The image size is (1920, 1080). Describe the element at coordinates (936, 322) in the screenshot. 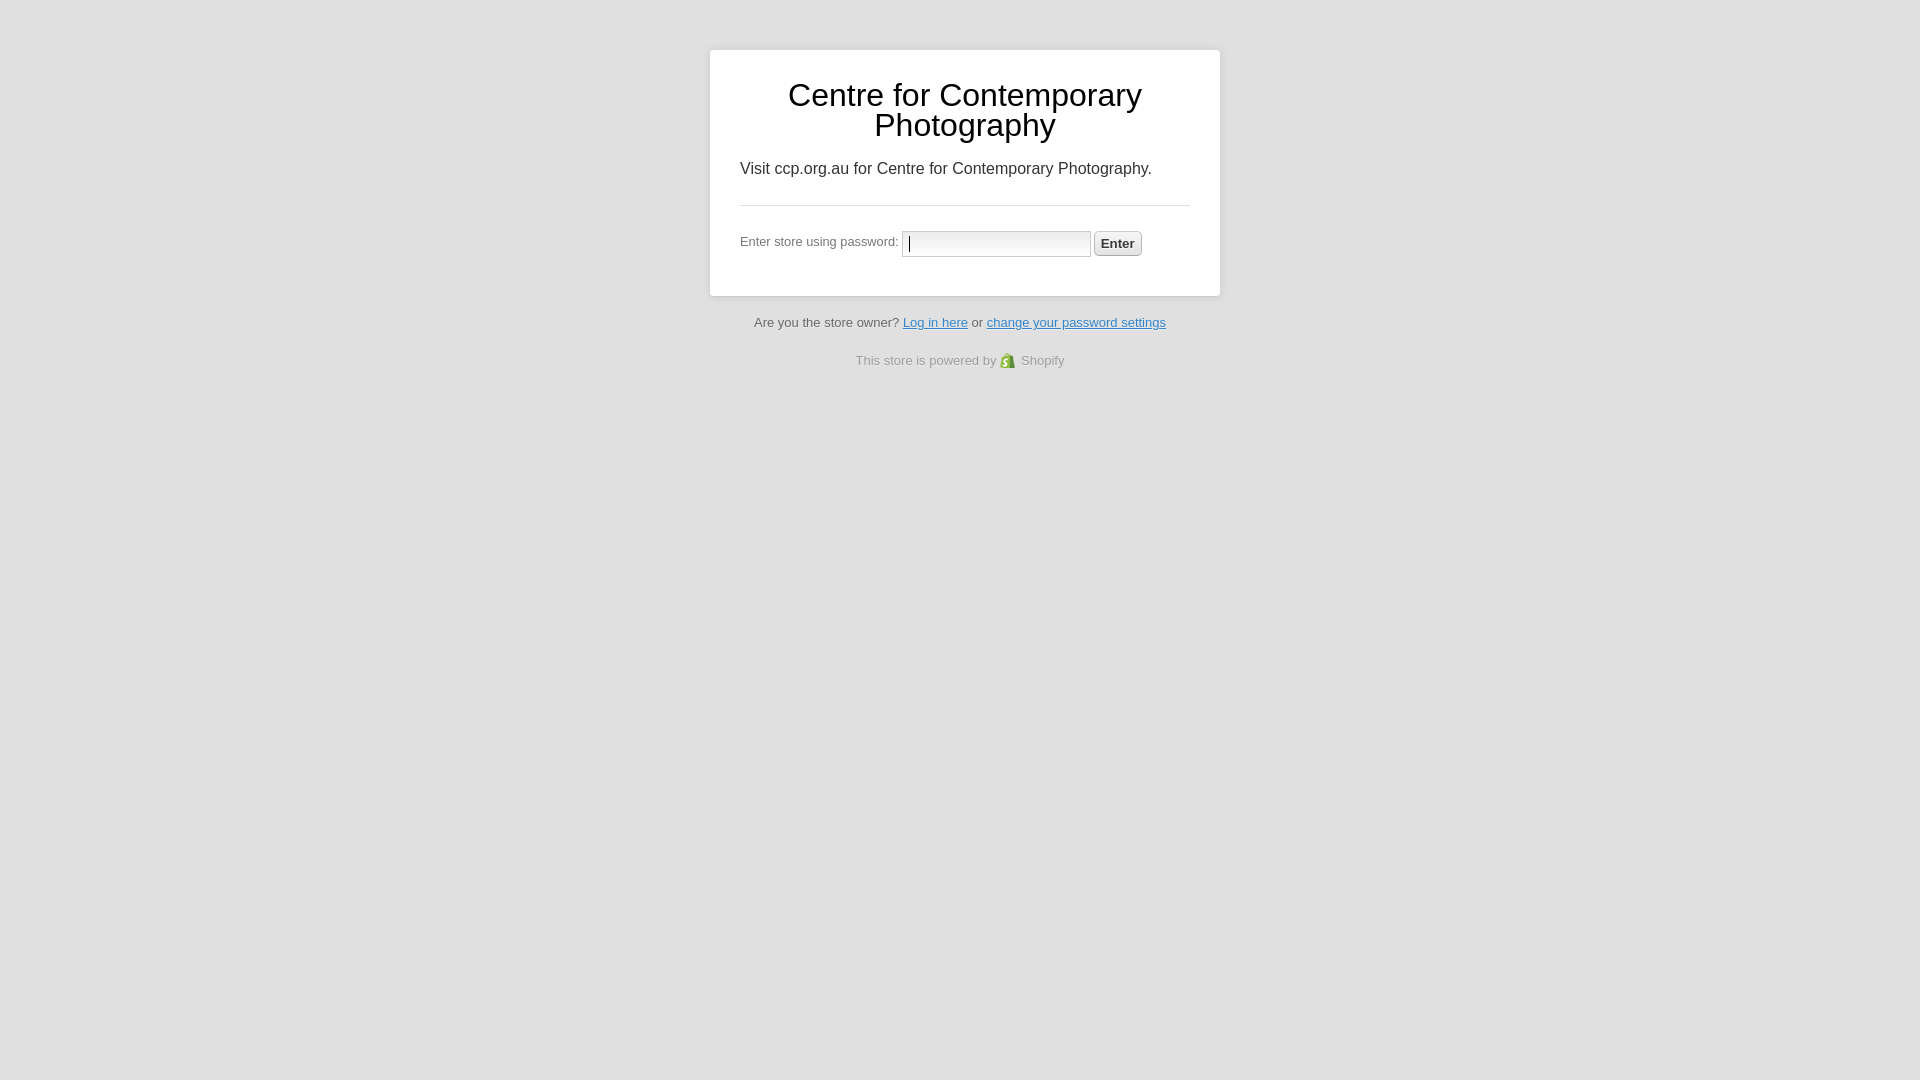

I see `Log in here` at that location.